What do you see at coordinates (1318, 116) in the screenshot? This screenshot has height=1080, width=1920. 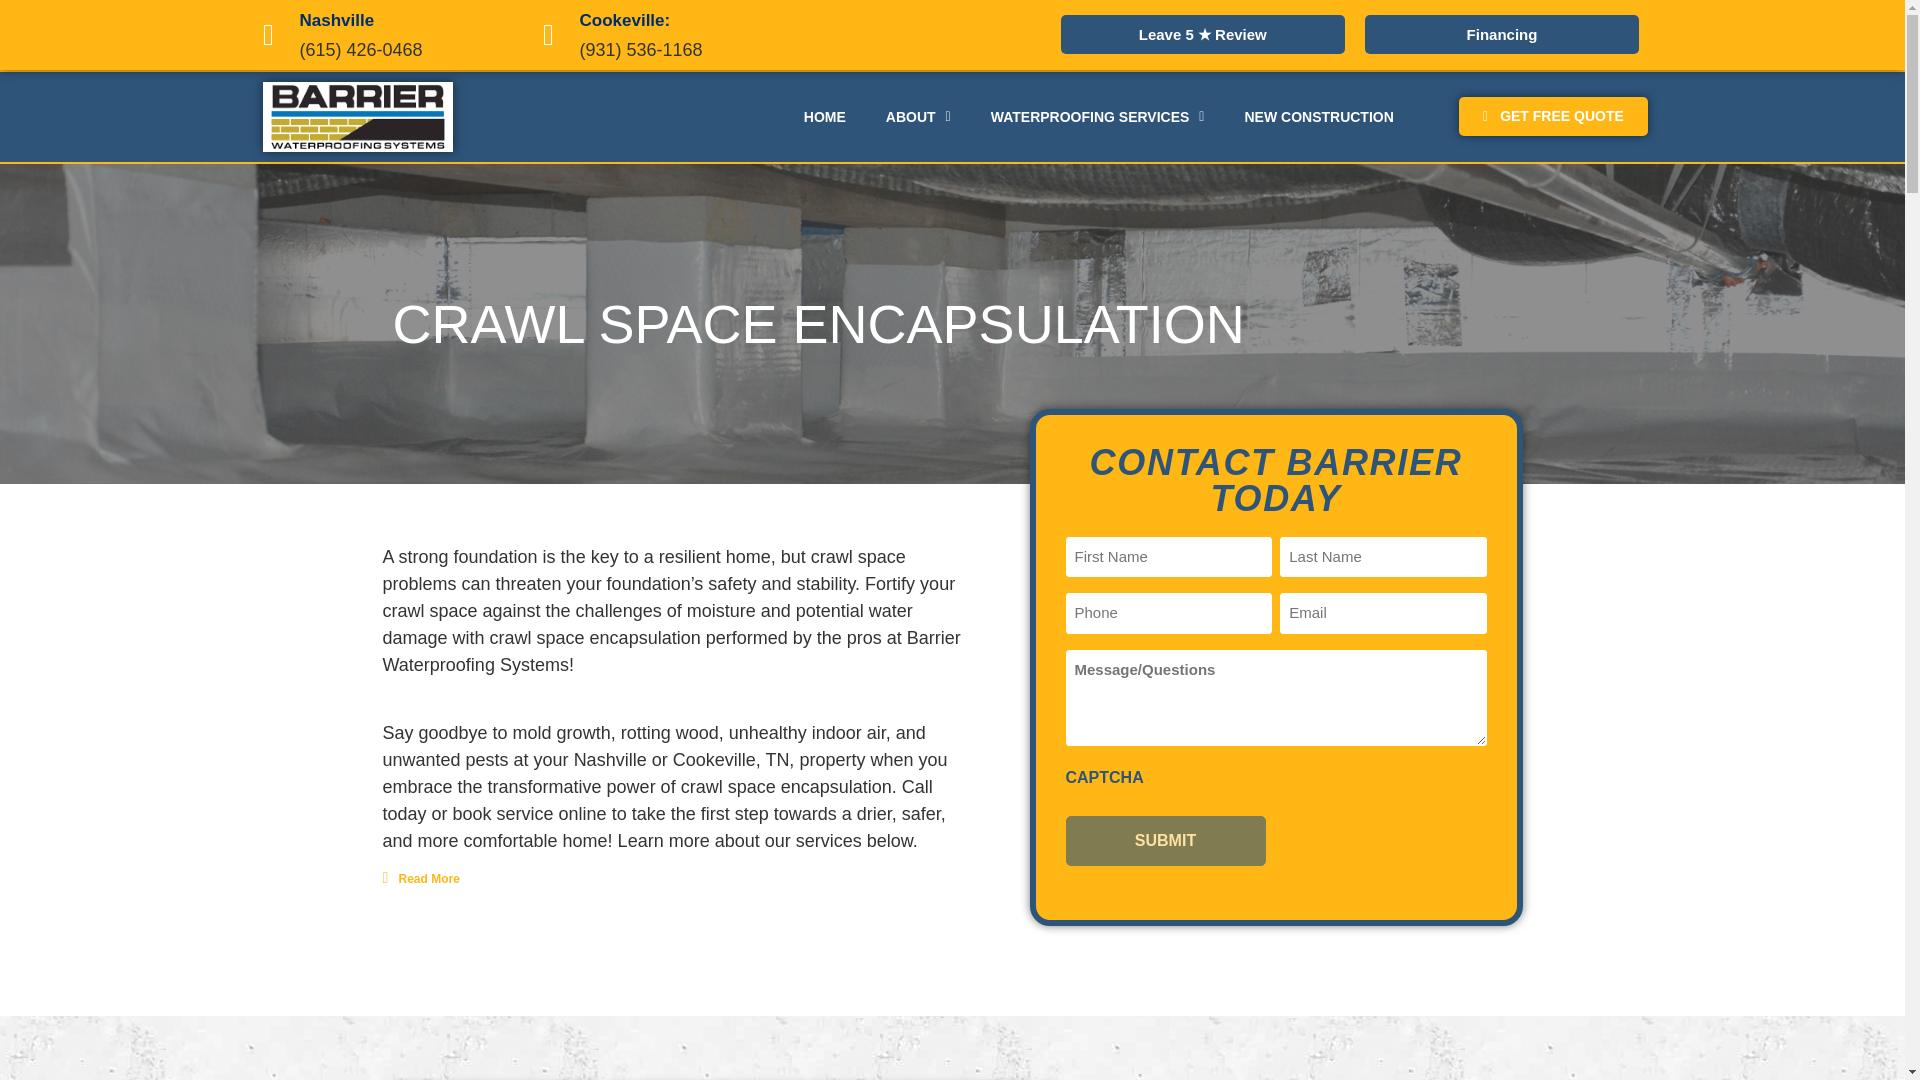 I see `NEW CONSTRUCTION` at bounding box center [1318, 116].